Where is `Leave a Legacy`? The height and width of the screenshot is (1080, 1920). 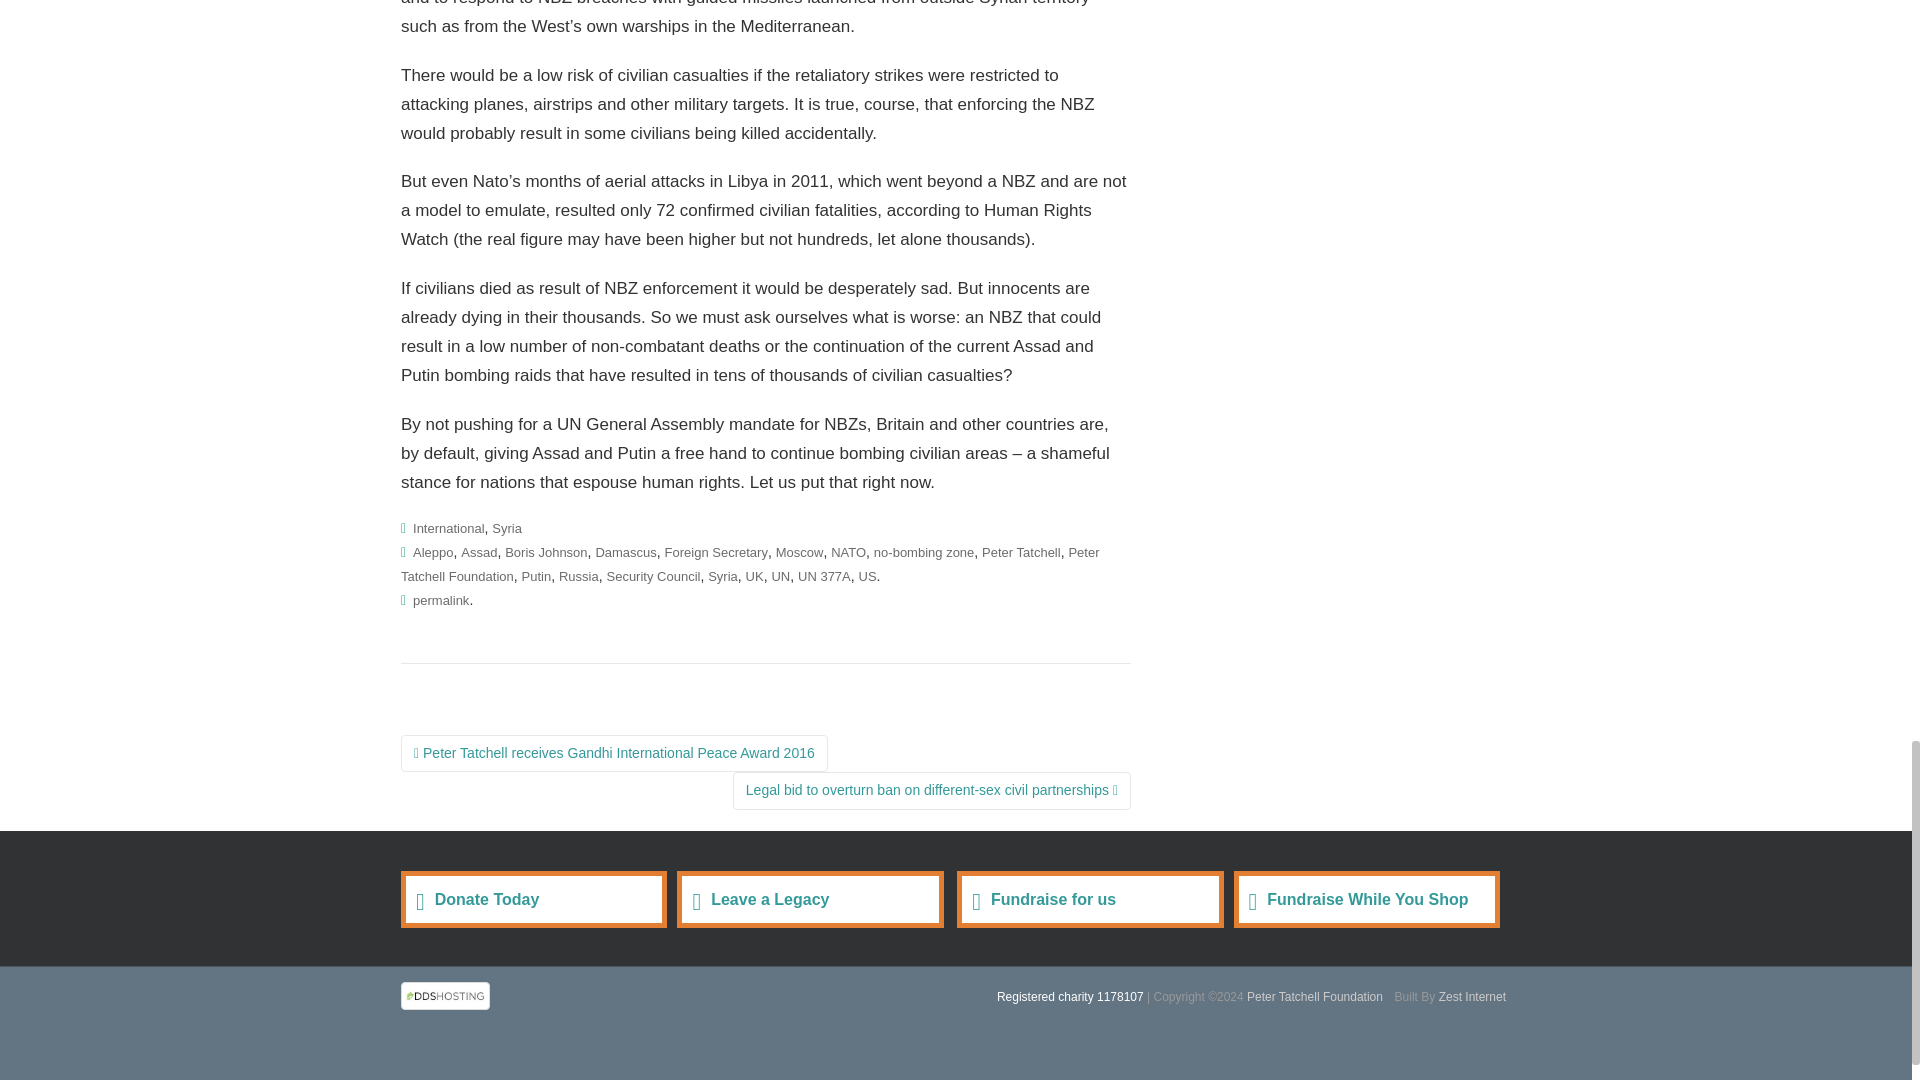 Leave a Legacy is located at coordinates (810, 898).